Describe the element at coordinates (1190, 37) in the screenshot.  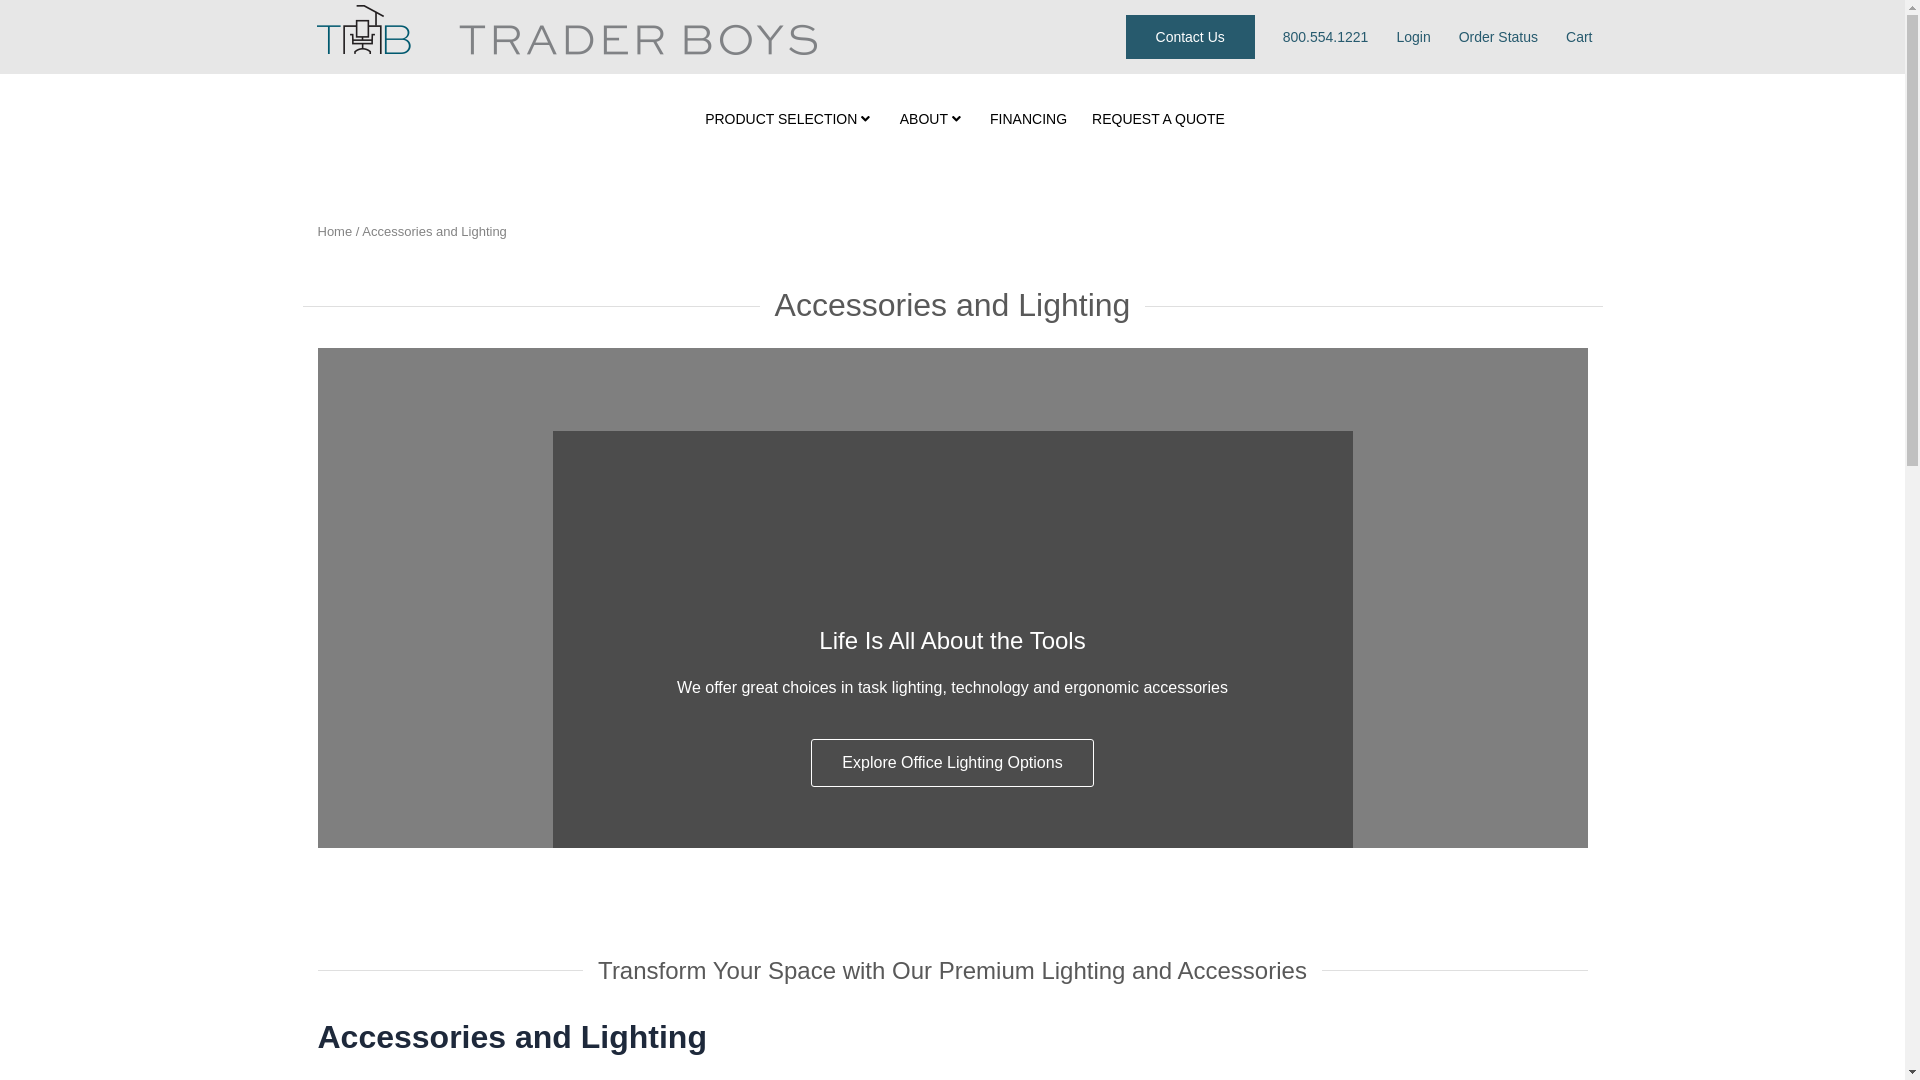
I see `Contact Us` at that location.